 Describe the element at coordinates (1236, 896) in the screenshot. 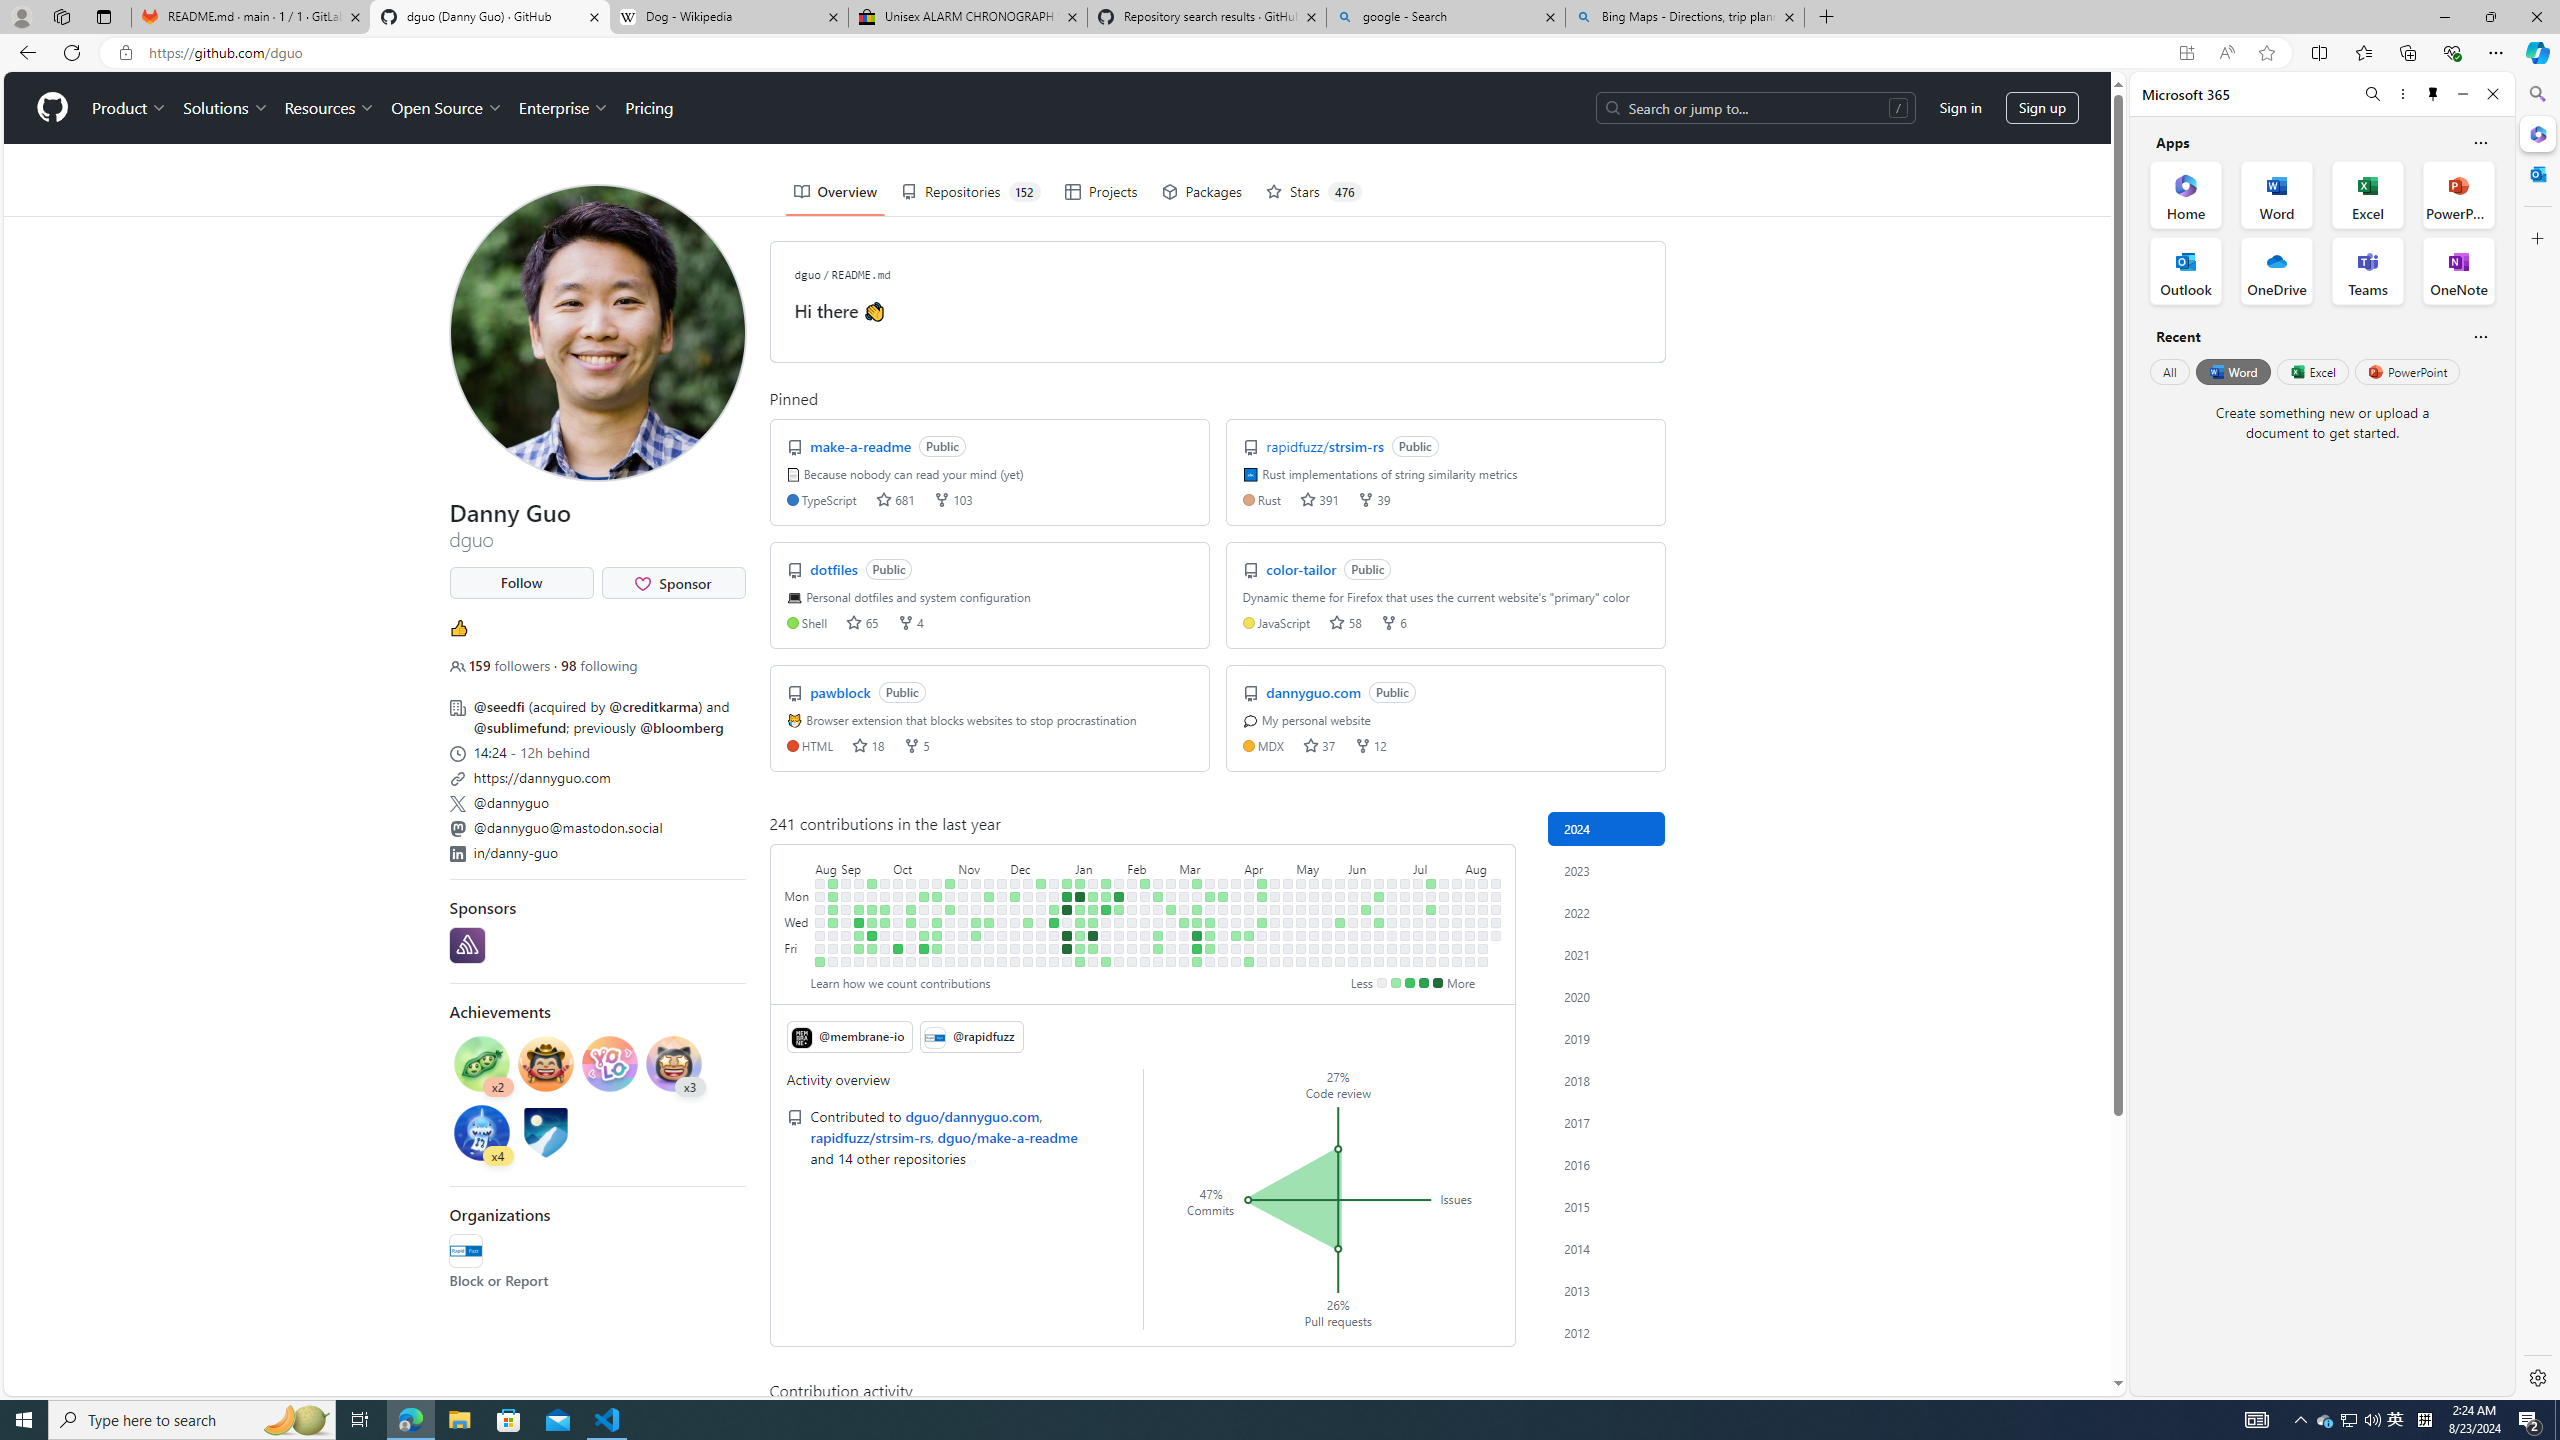

I see `No contributions on April 1st.` at that location.